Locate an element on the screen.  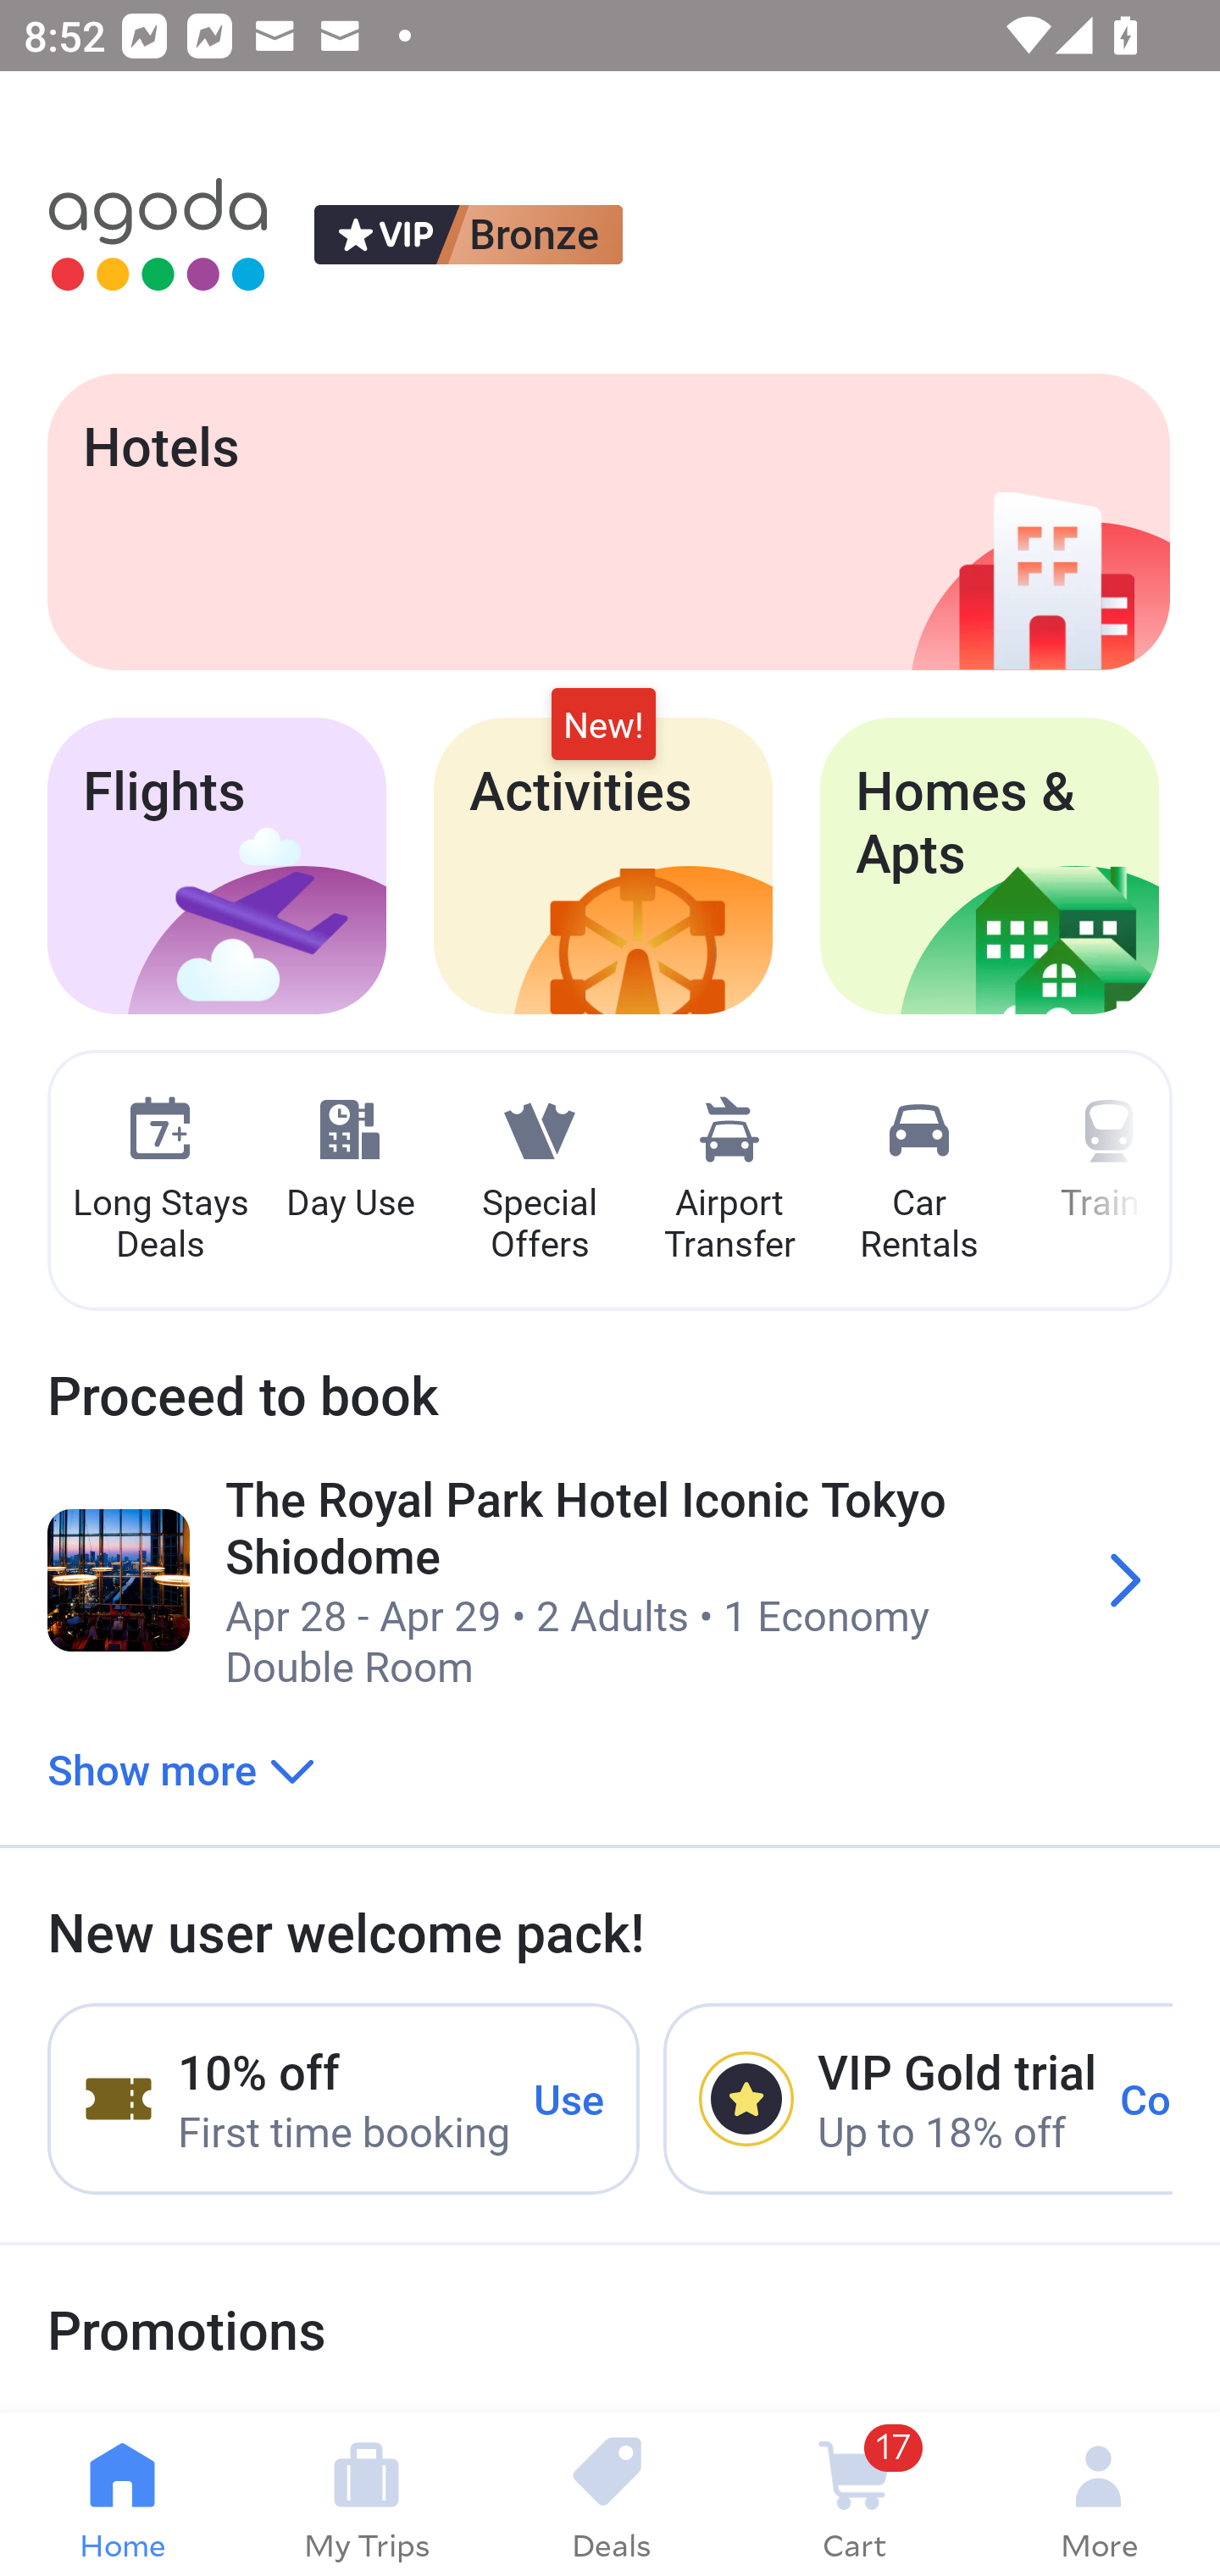
Show more is located at coordinates (181, 1768).